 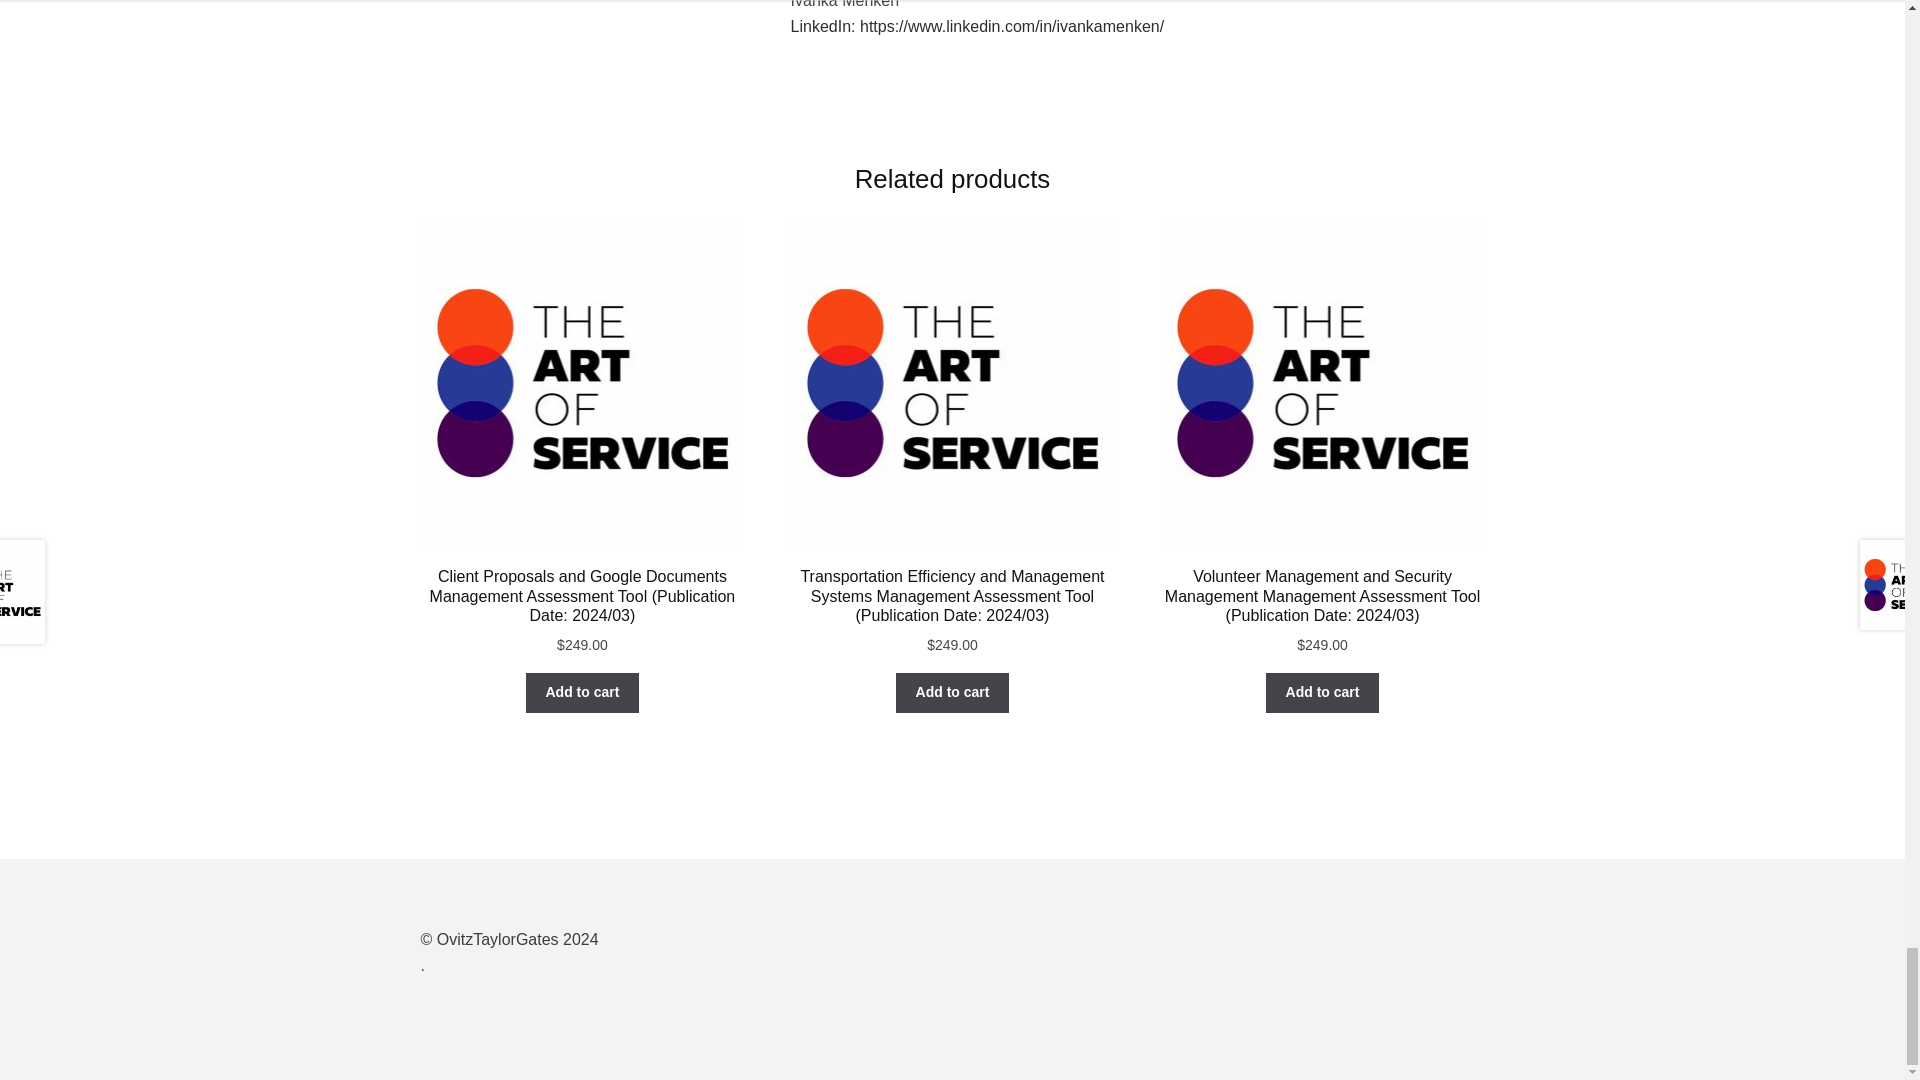 I want to click on Add to cart, so click(x=952, y=692).